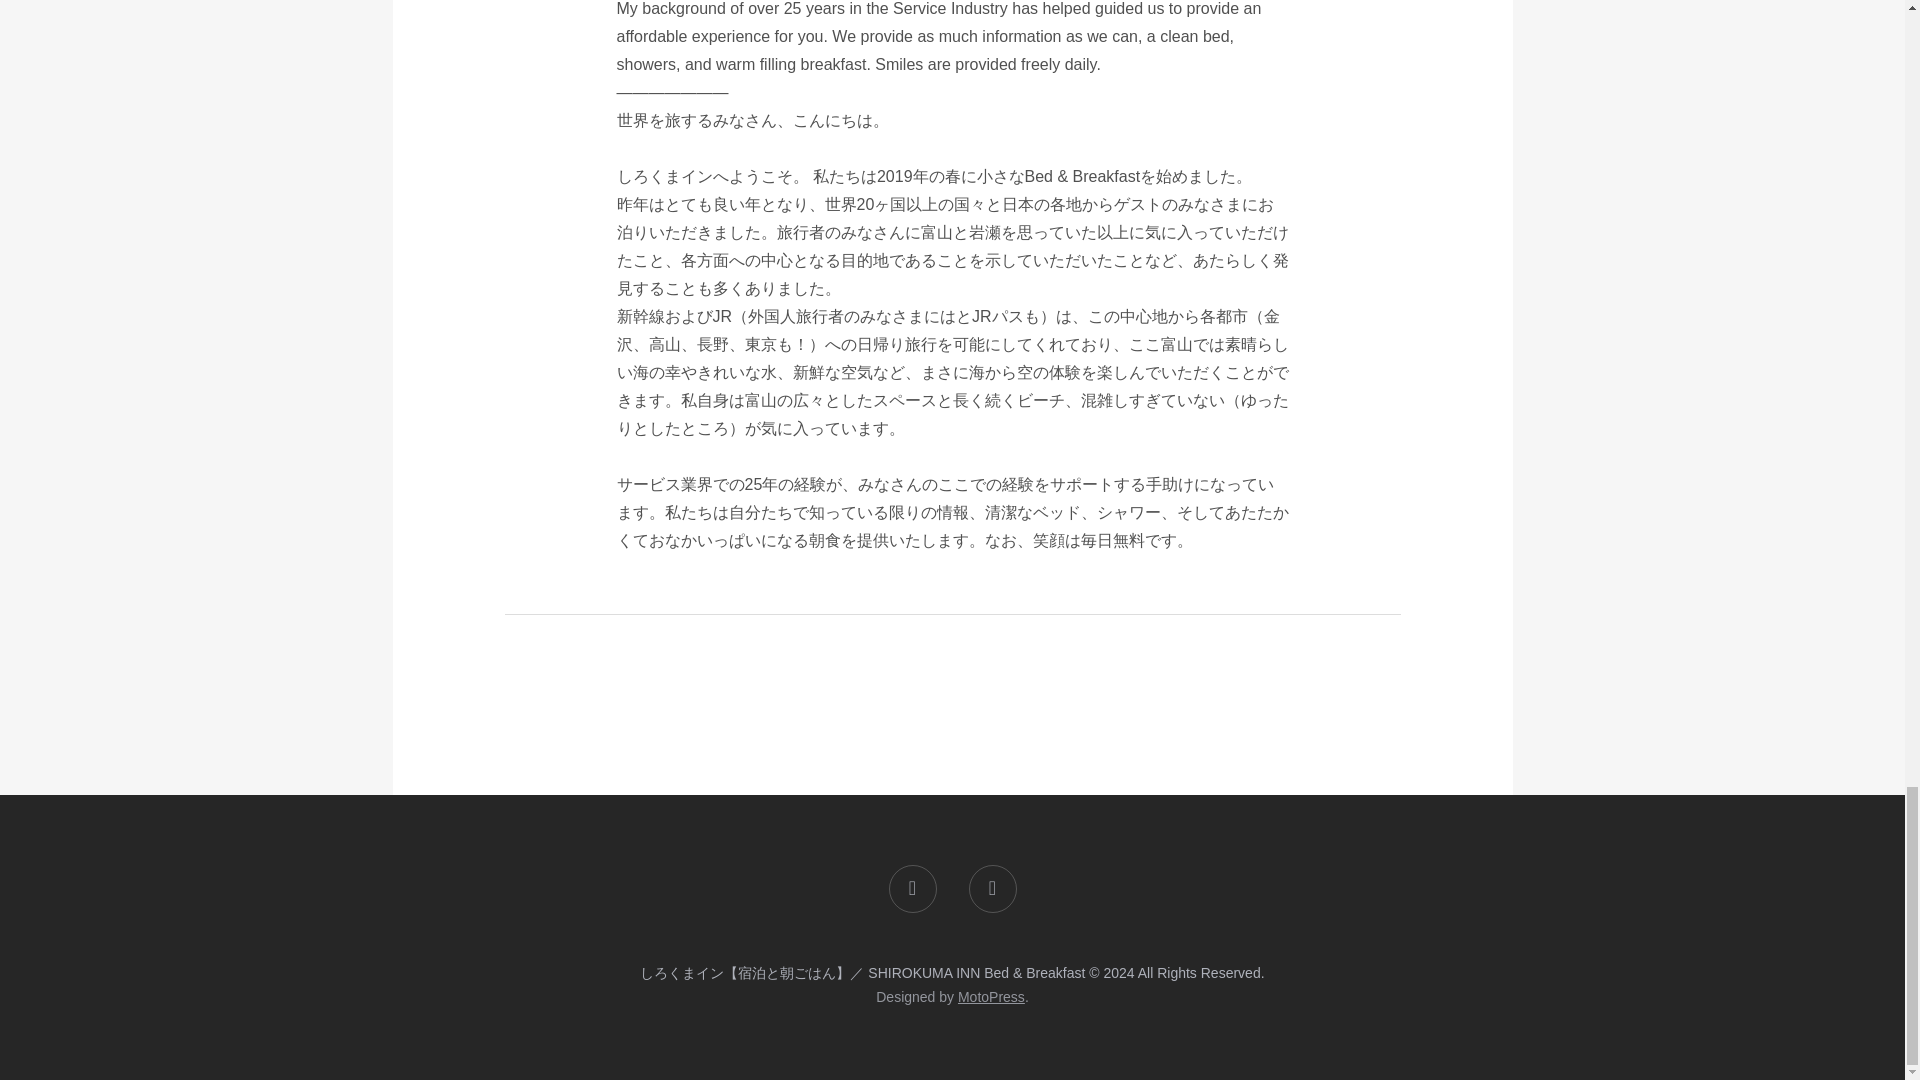  Describe the element at coordinates (992, 997) in the screenshot. I see `MotoPress` at that location.